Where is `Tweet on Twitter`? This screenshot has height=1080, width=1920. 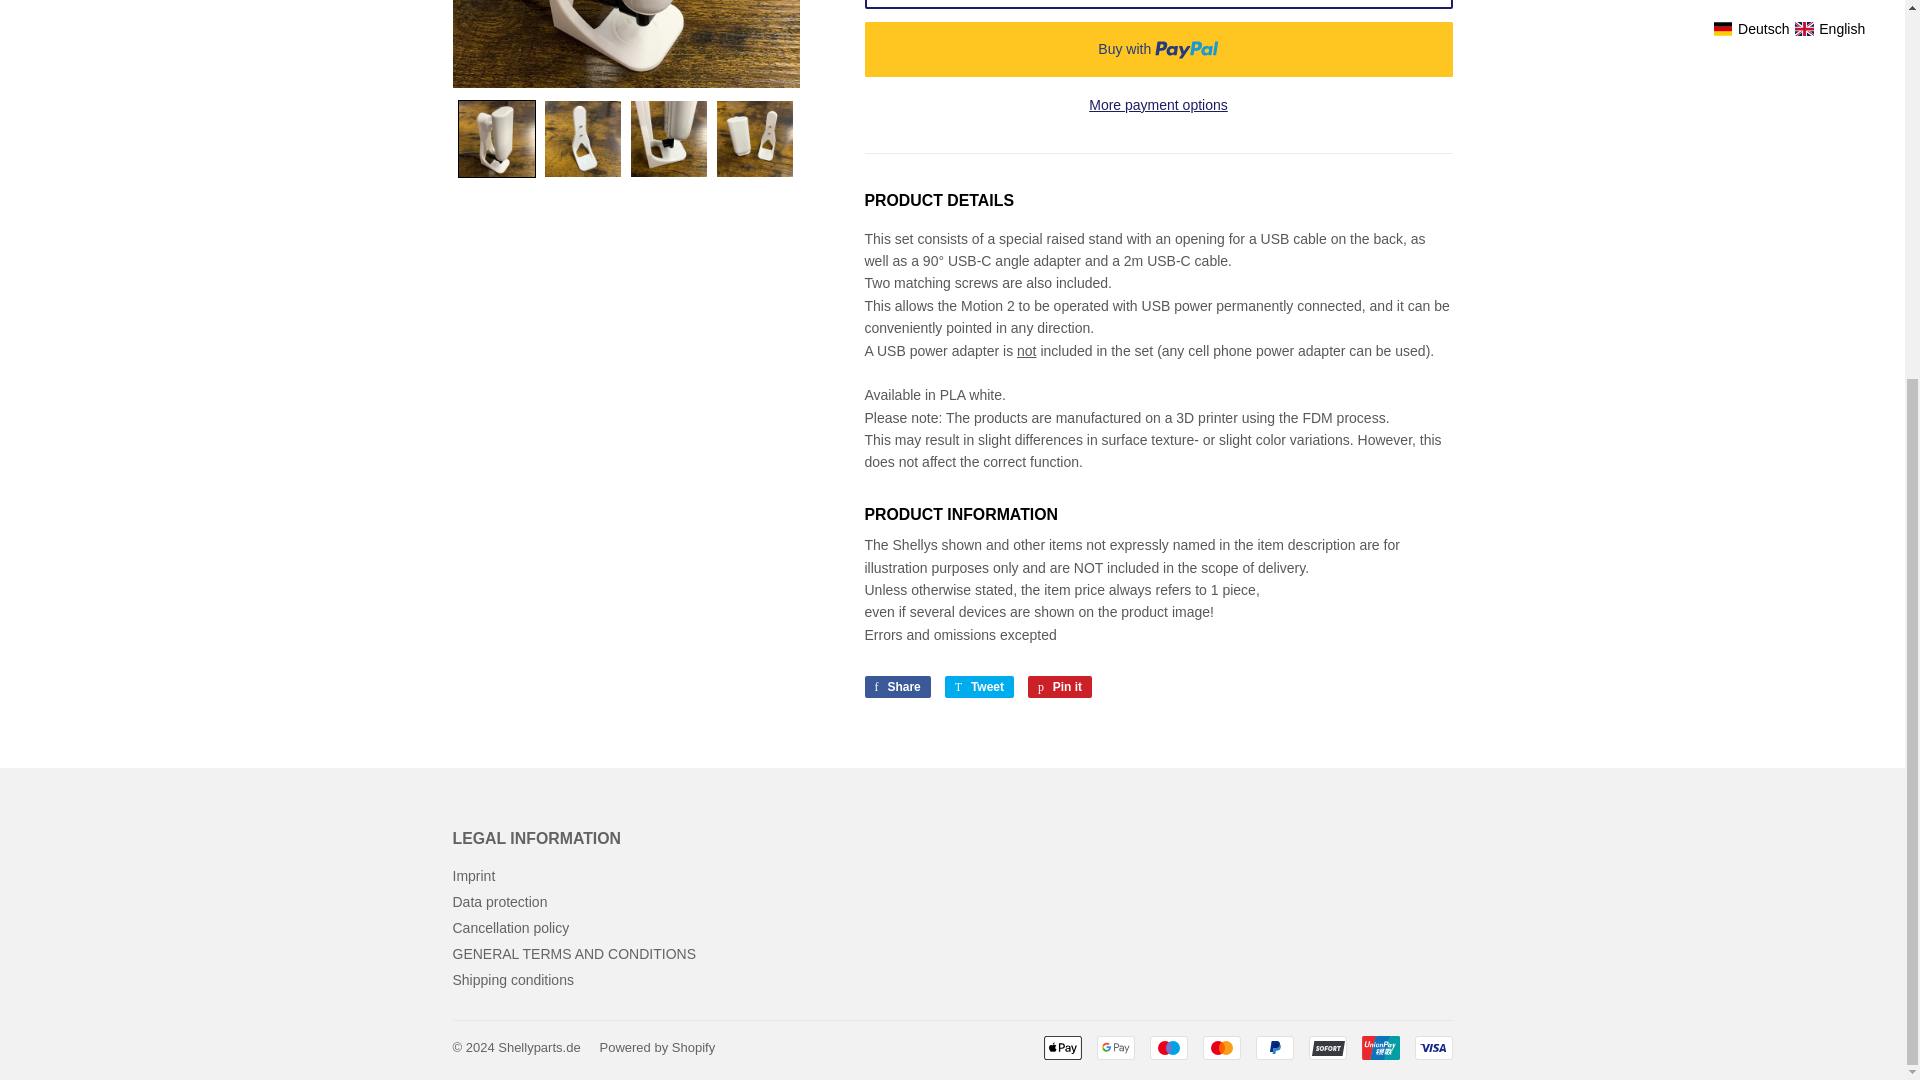 Tweet on Twitter is located at coordinates (510, 928).